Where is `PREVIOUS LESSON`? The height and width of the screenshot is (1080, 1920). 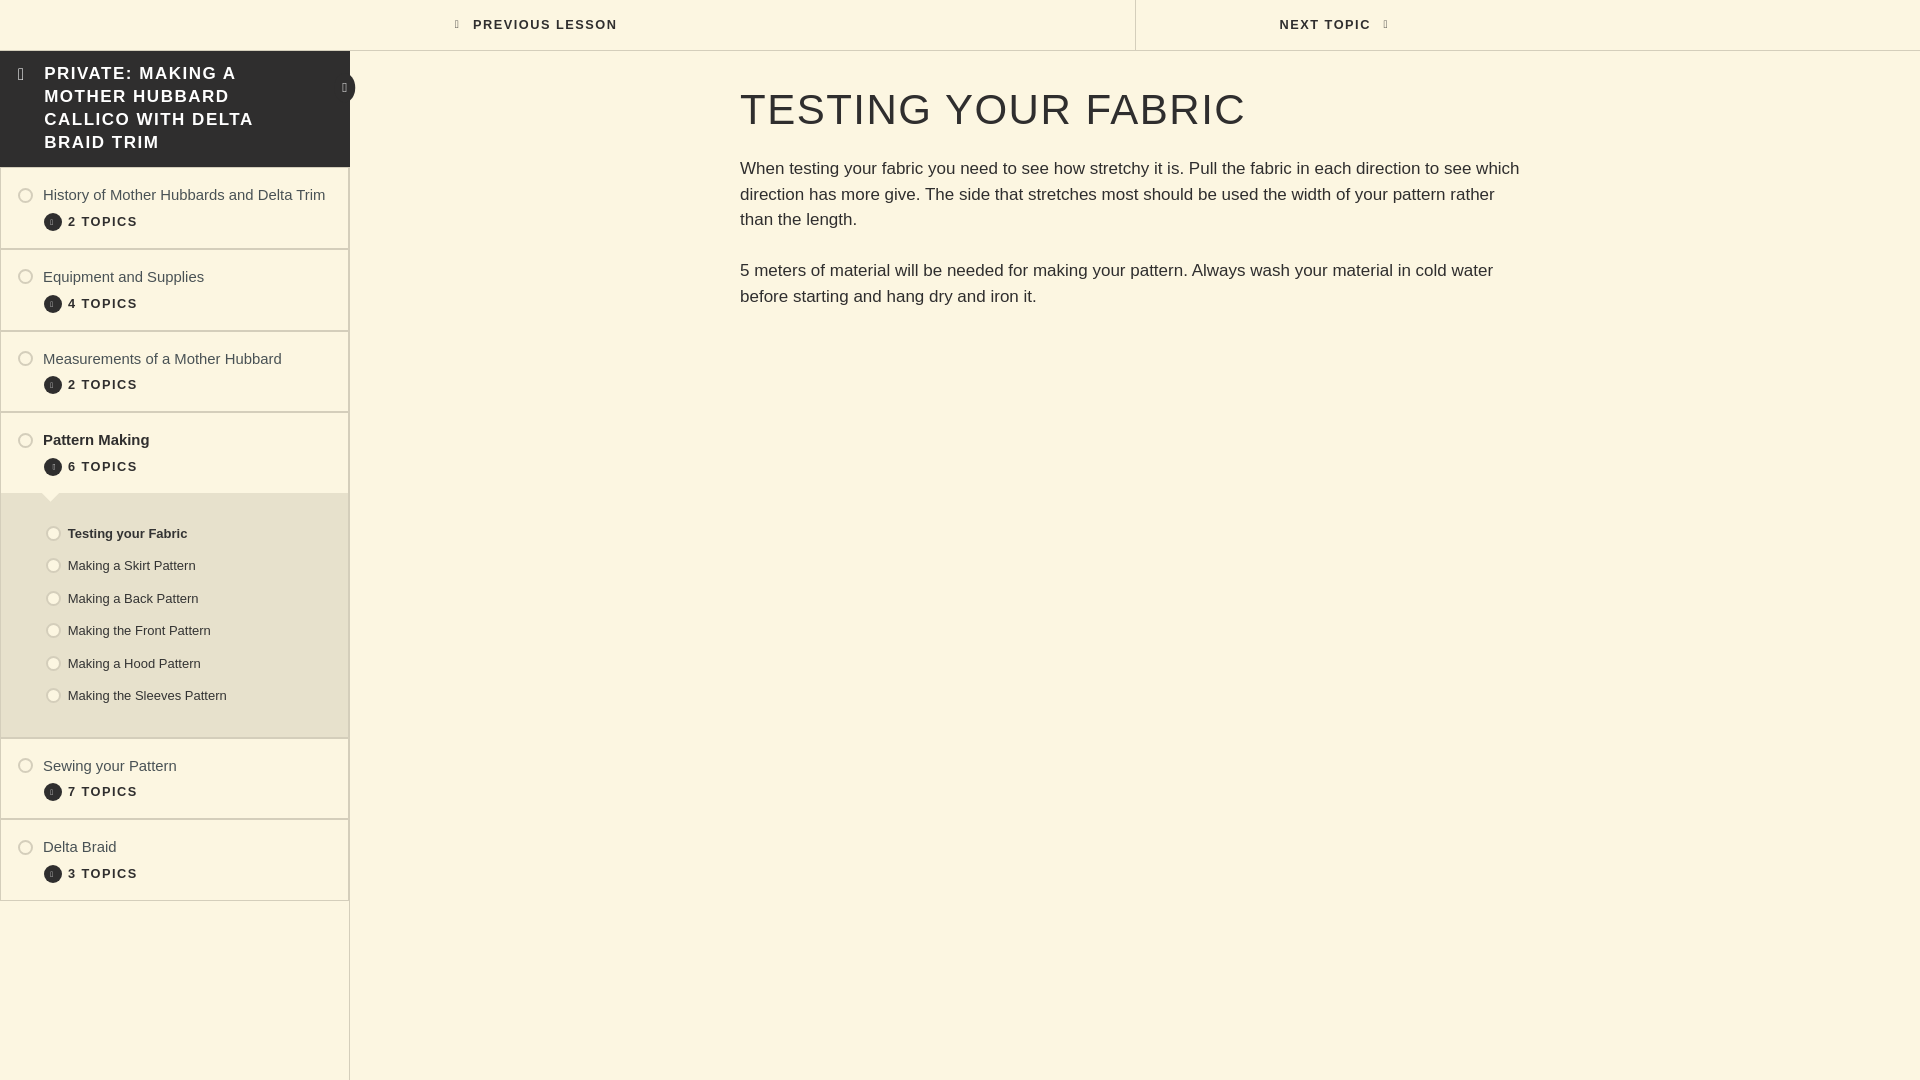
PREVIOUS LESSON is located at coordinates (542, 24).